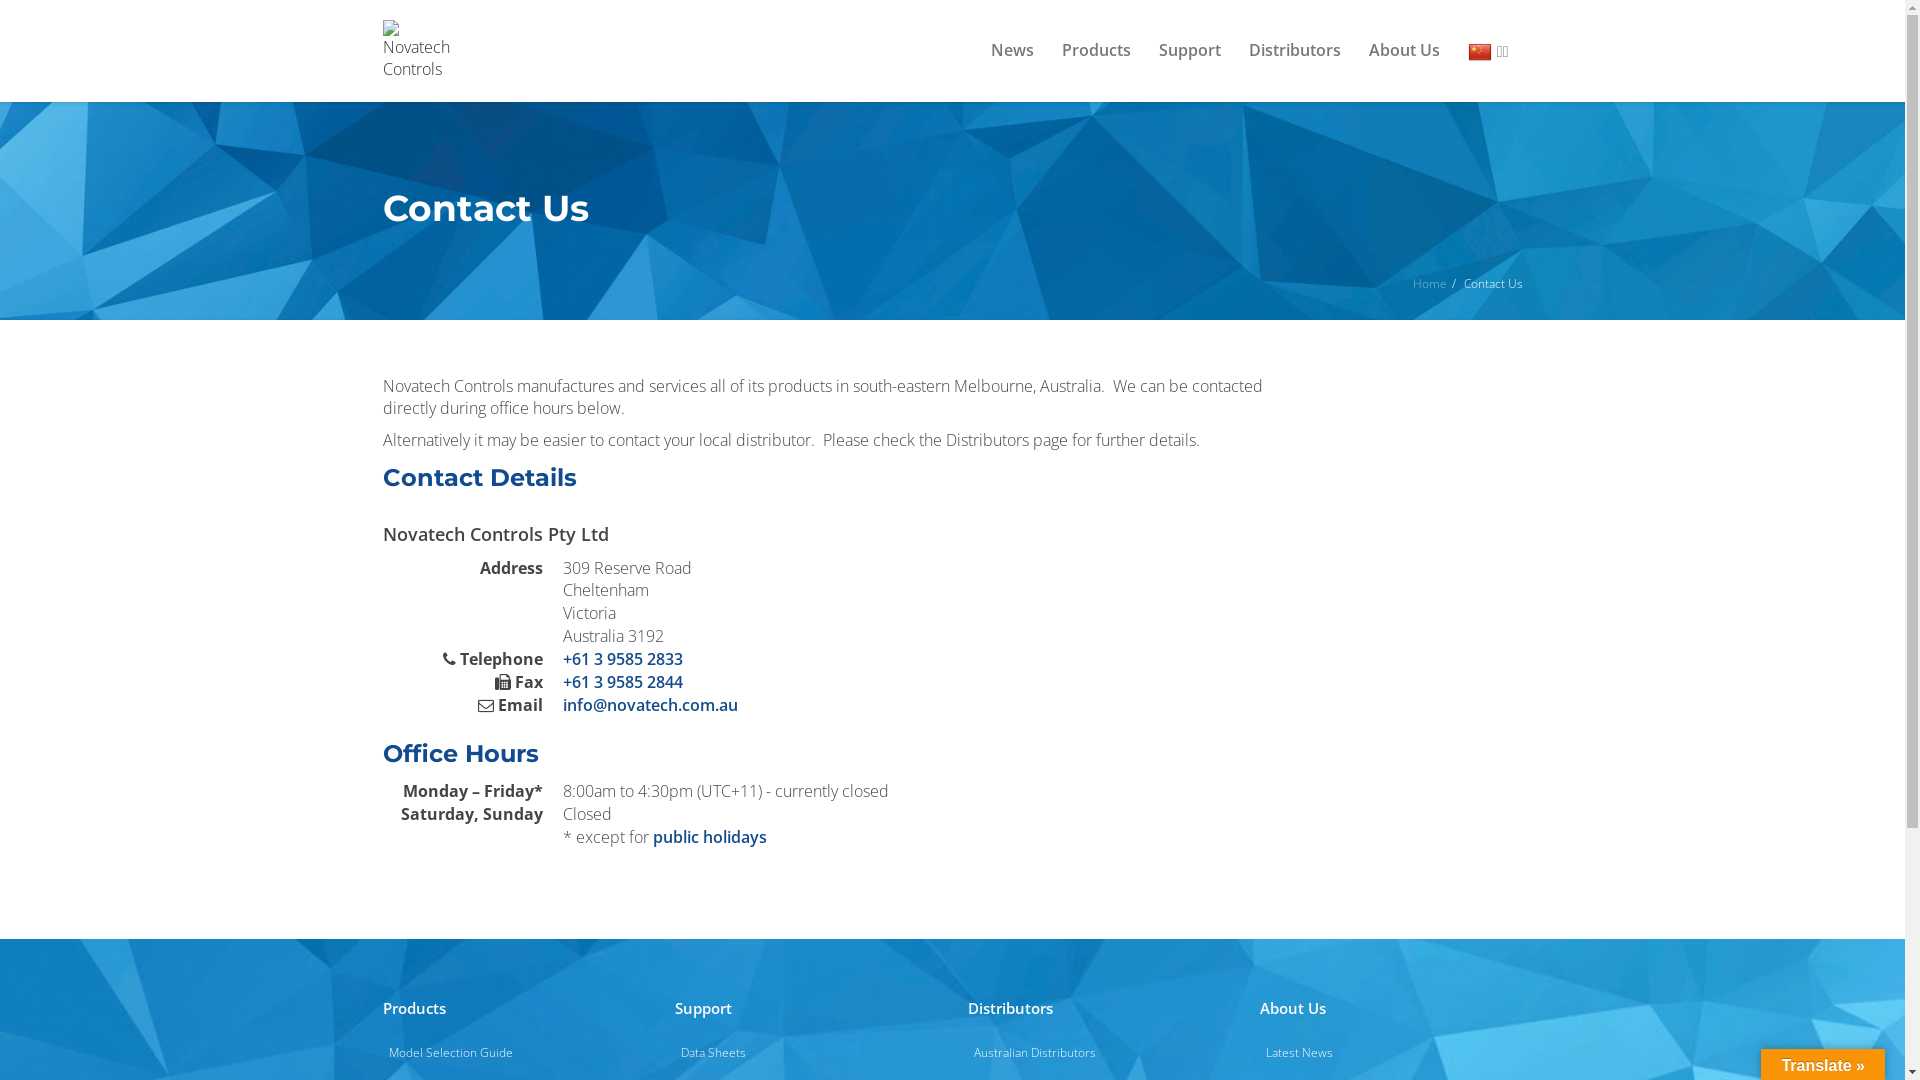 This screenshot has height=1080, width=1920. Describe the element at coordinates (806, 1053) in the screenshot. I see `Data Sheets` at that location.